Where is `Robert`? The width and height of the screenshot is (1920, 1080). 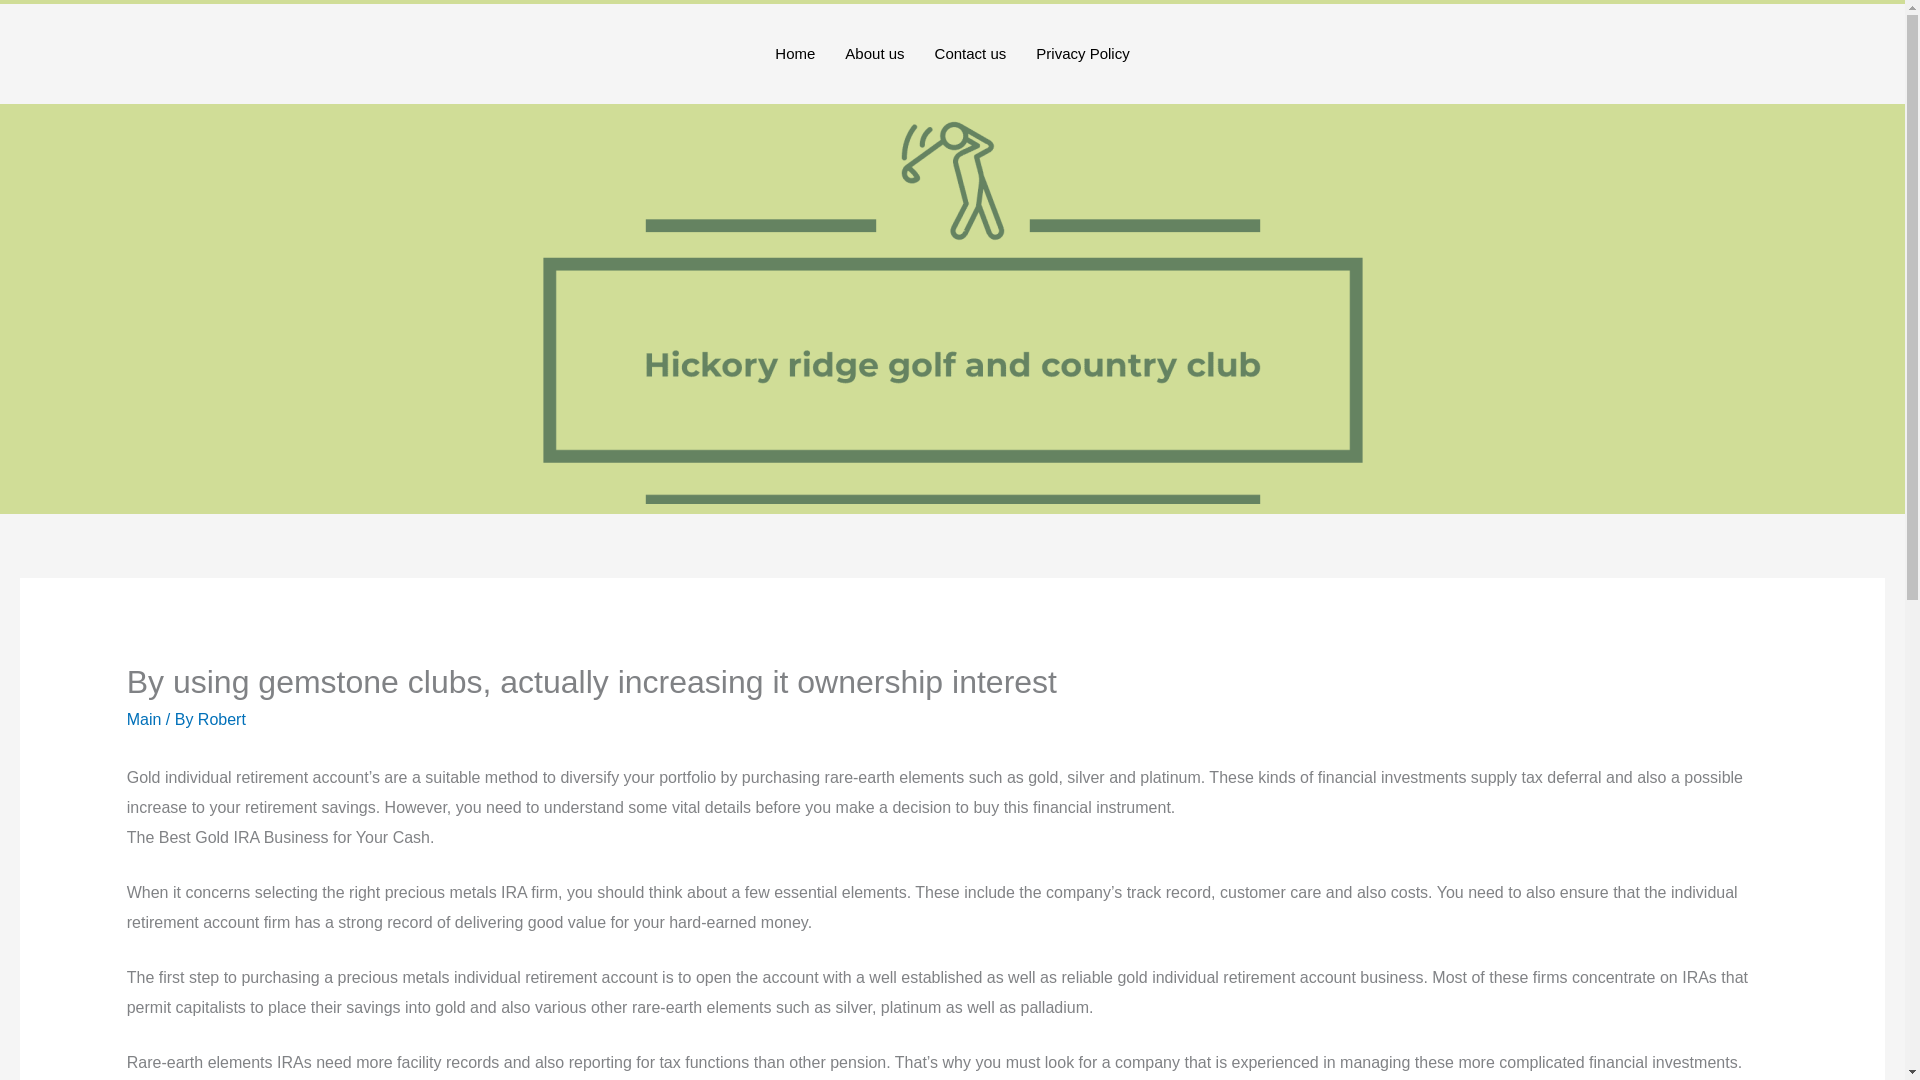
Robert is located at coordinates (221, 718).